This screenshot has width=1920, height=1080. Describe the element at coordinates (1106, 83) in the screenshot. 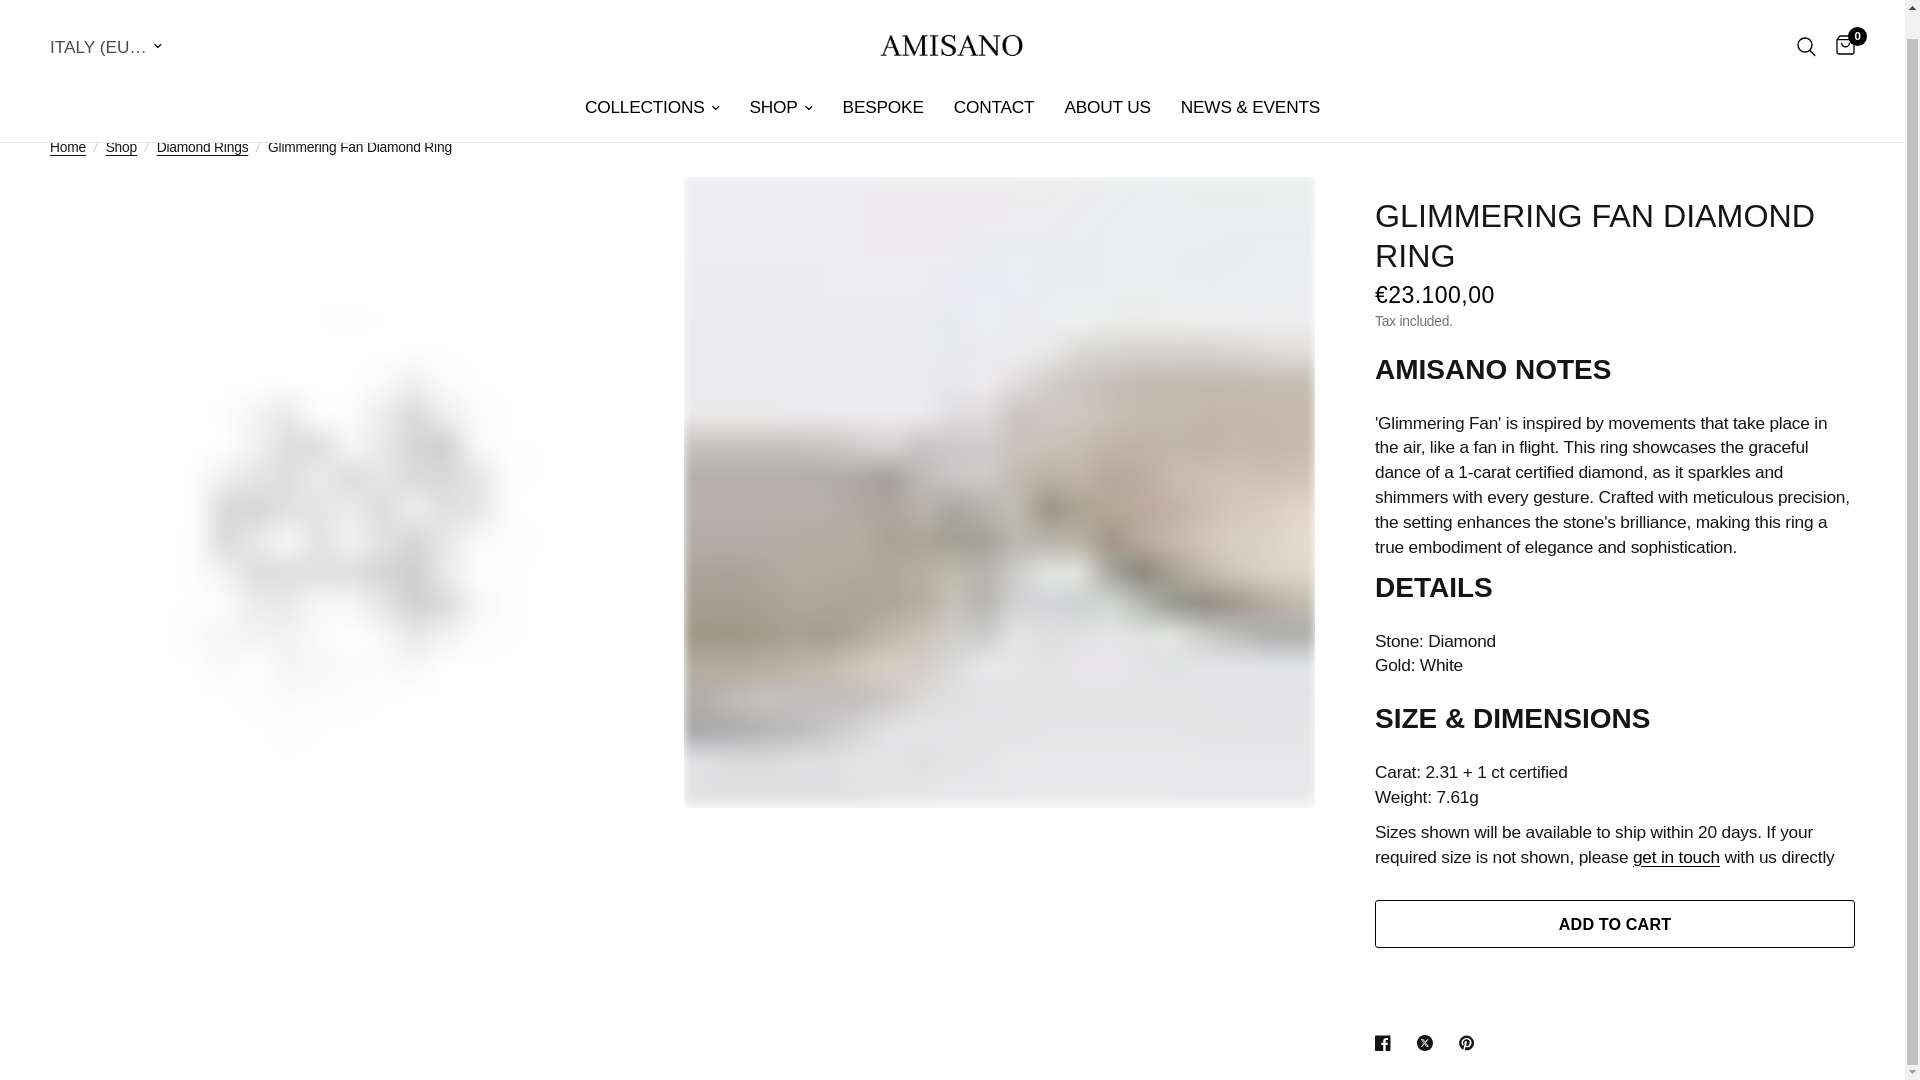

I see `ABOUT US` at that location.